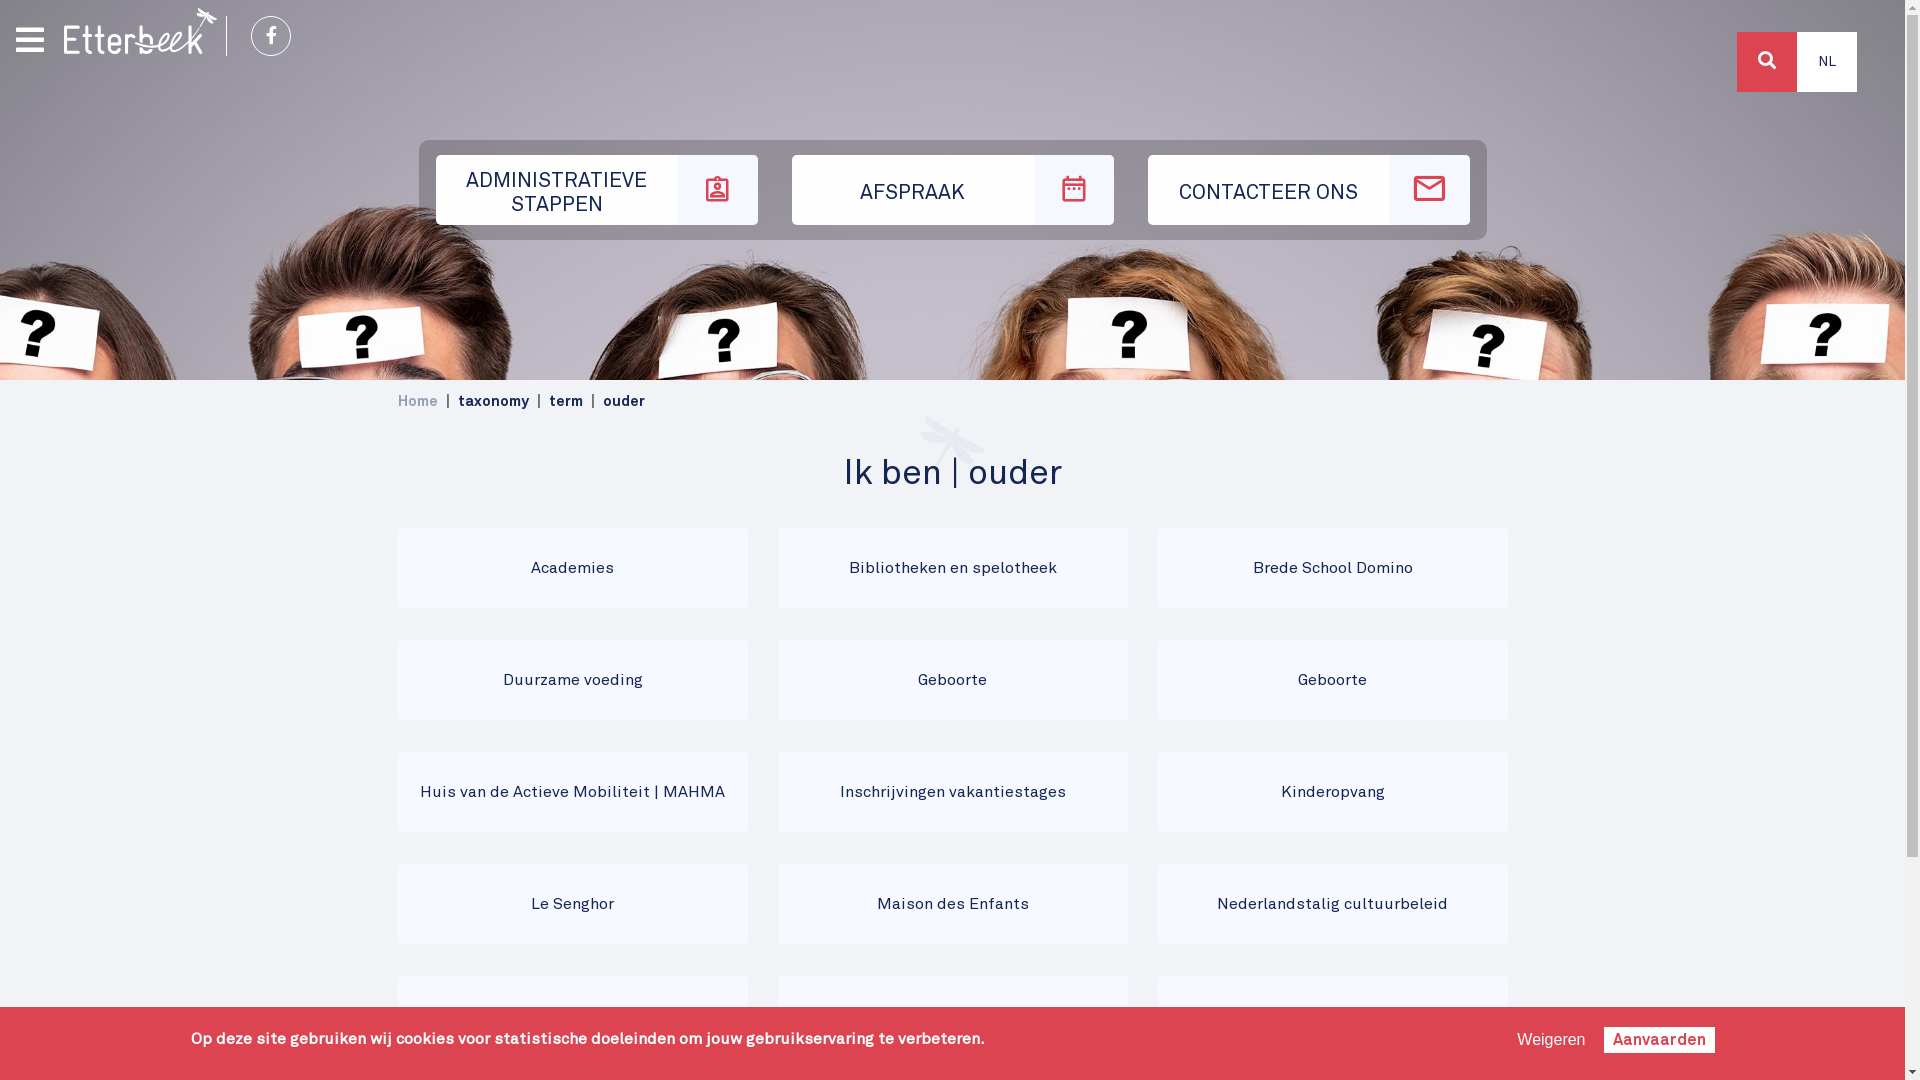  Describe the element at coordinates (1333, 904) in the screenshot. I see `Nederlandstalig cultuurbeleid` at that location.